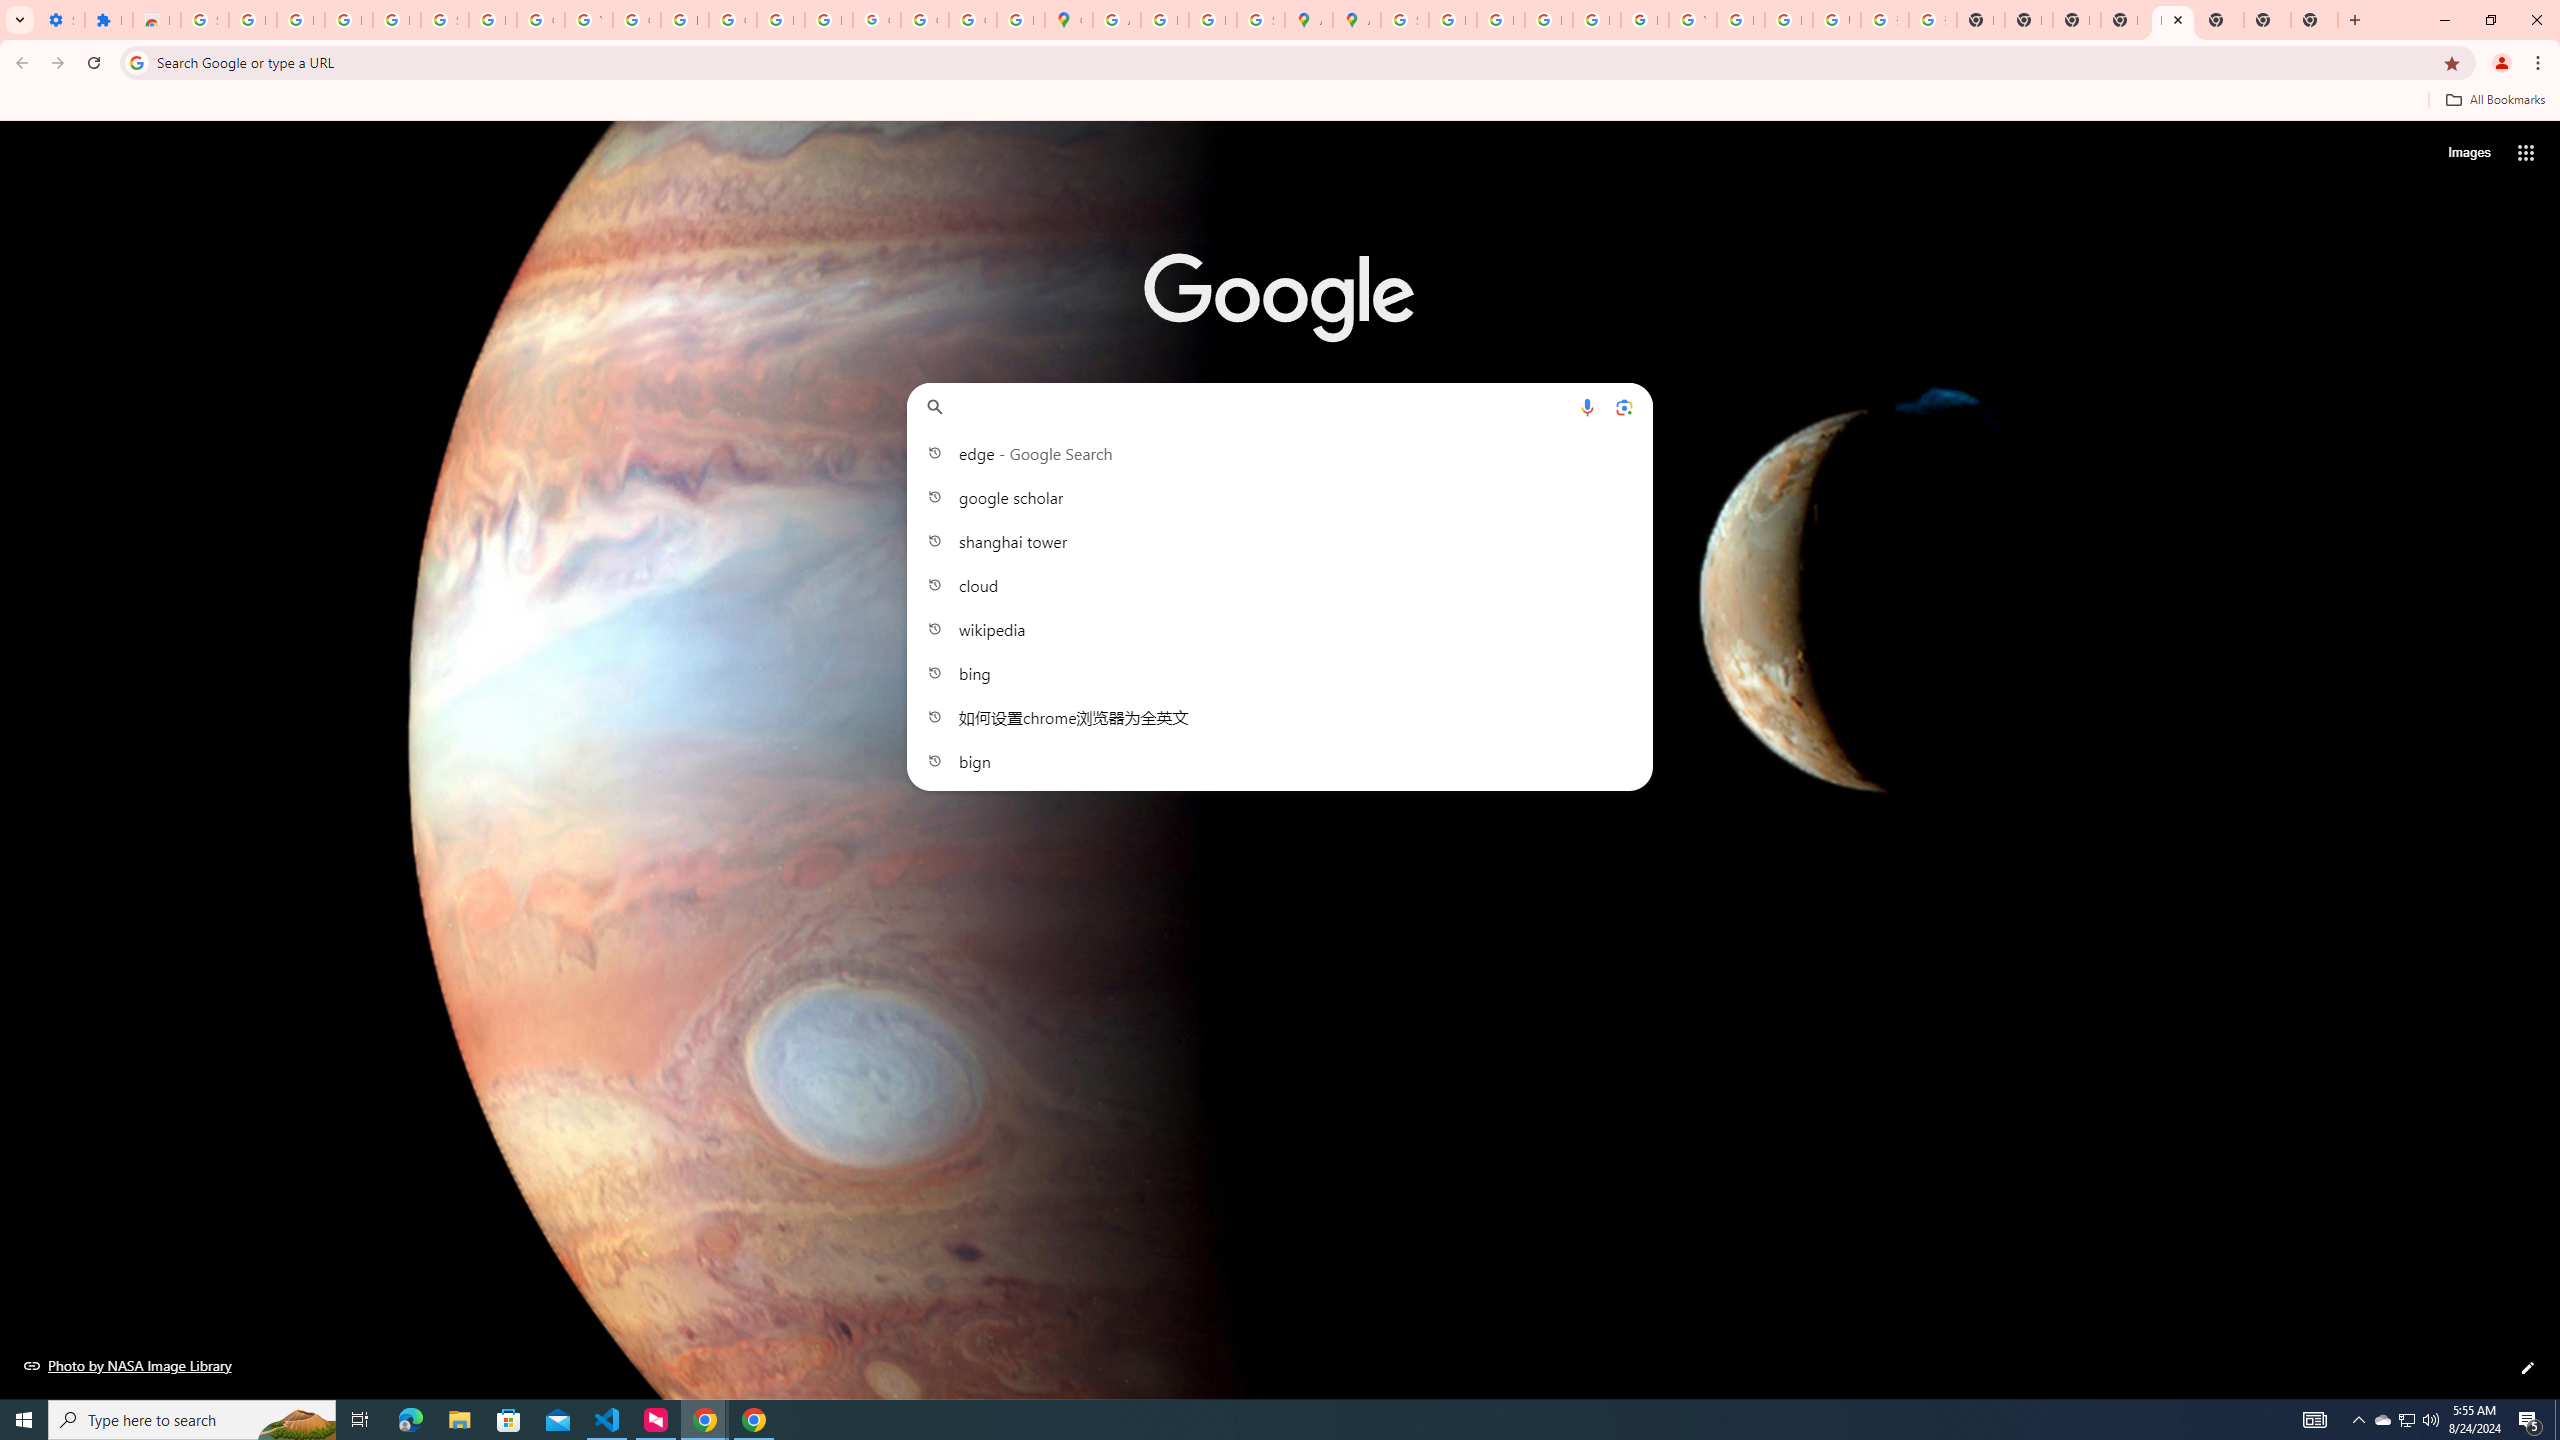  I want to click on All Bookmarks, so click(2494, 100).